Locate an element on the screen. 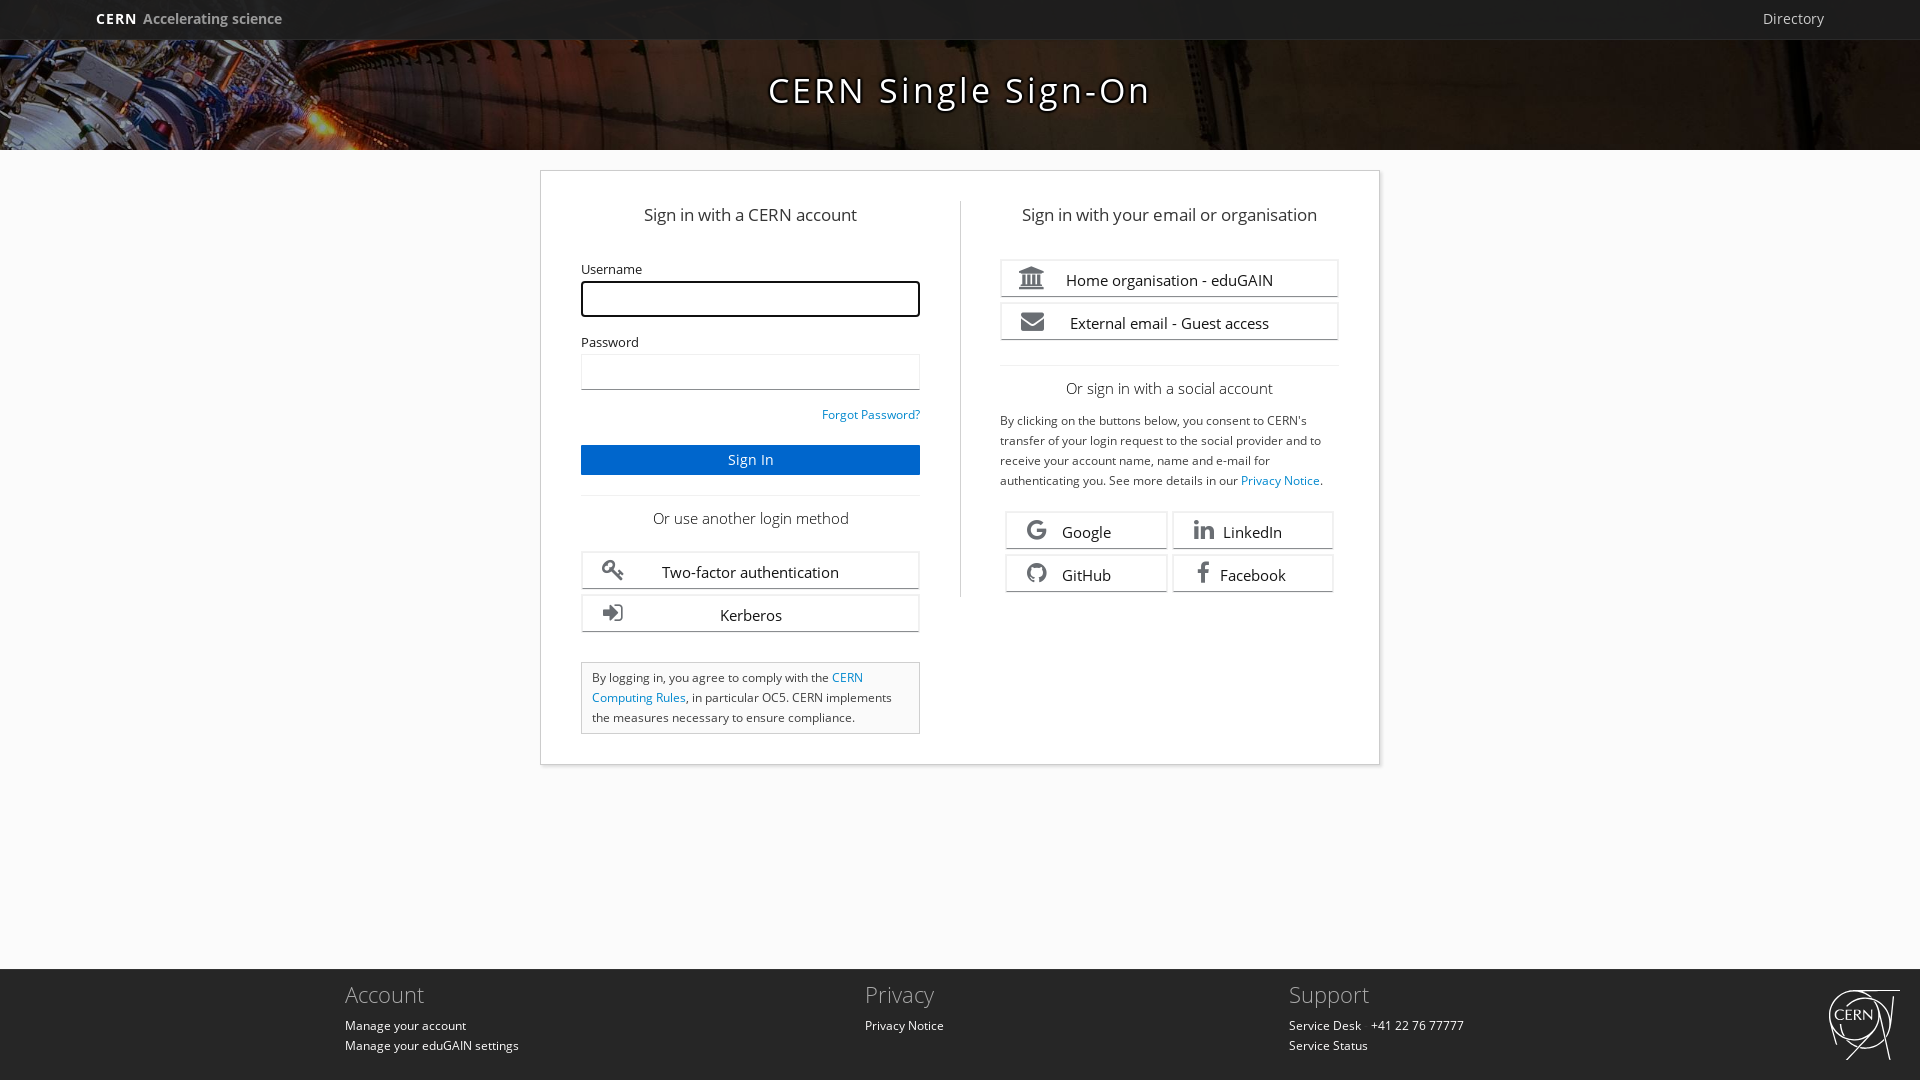 The image size is (1920, 1080). Forgot Password? is located at coordinates (871, 414).